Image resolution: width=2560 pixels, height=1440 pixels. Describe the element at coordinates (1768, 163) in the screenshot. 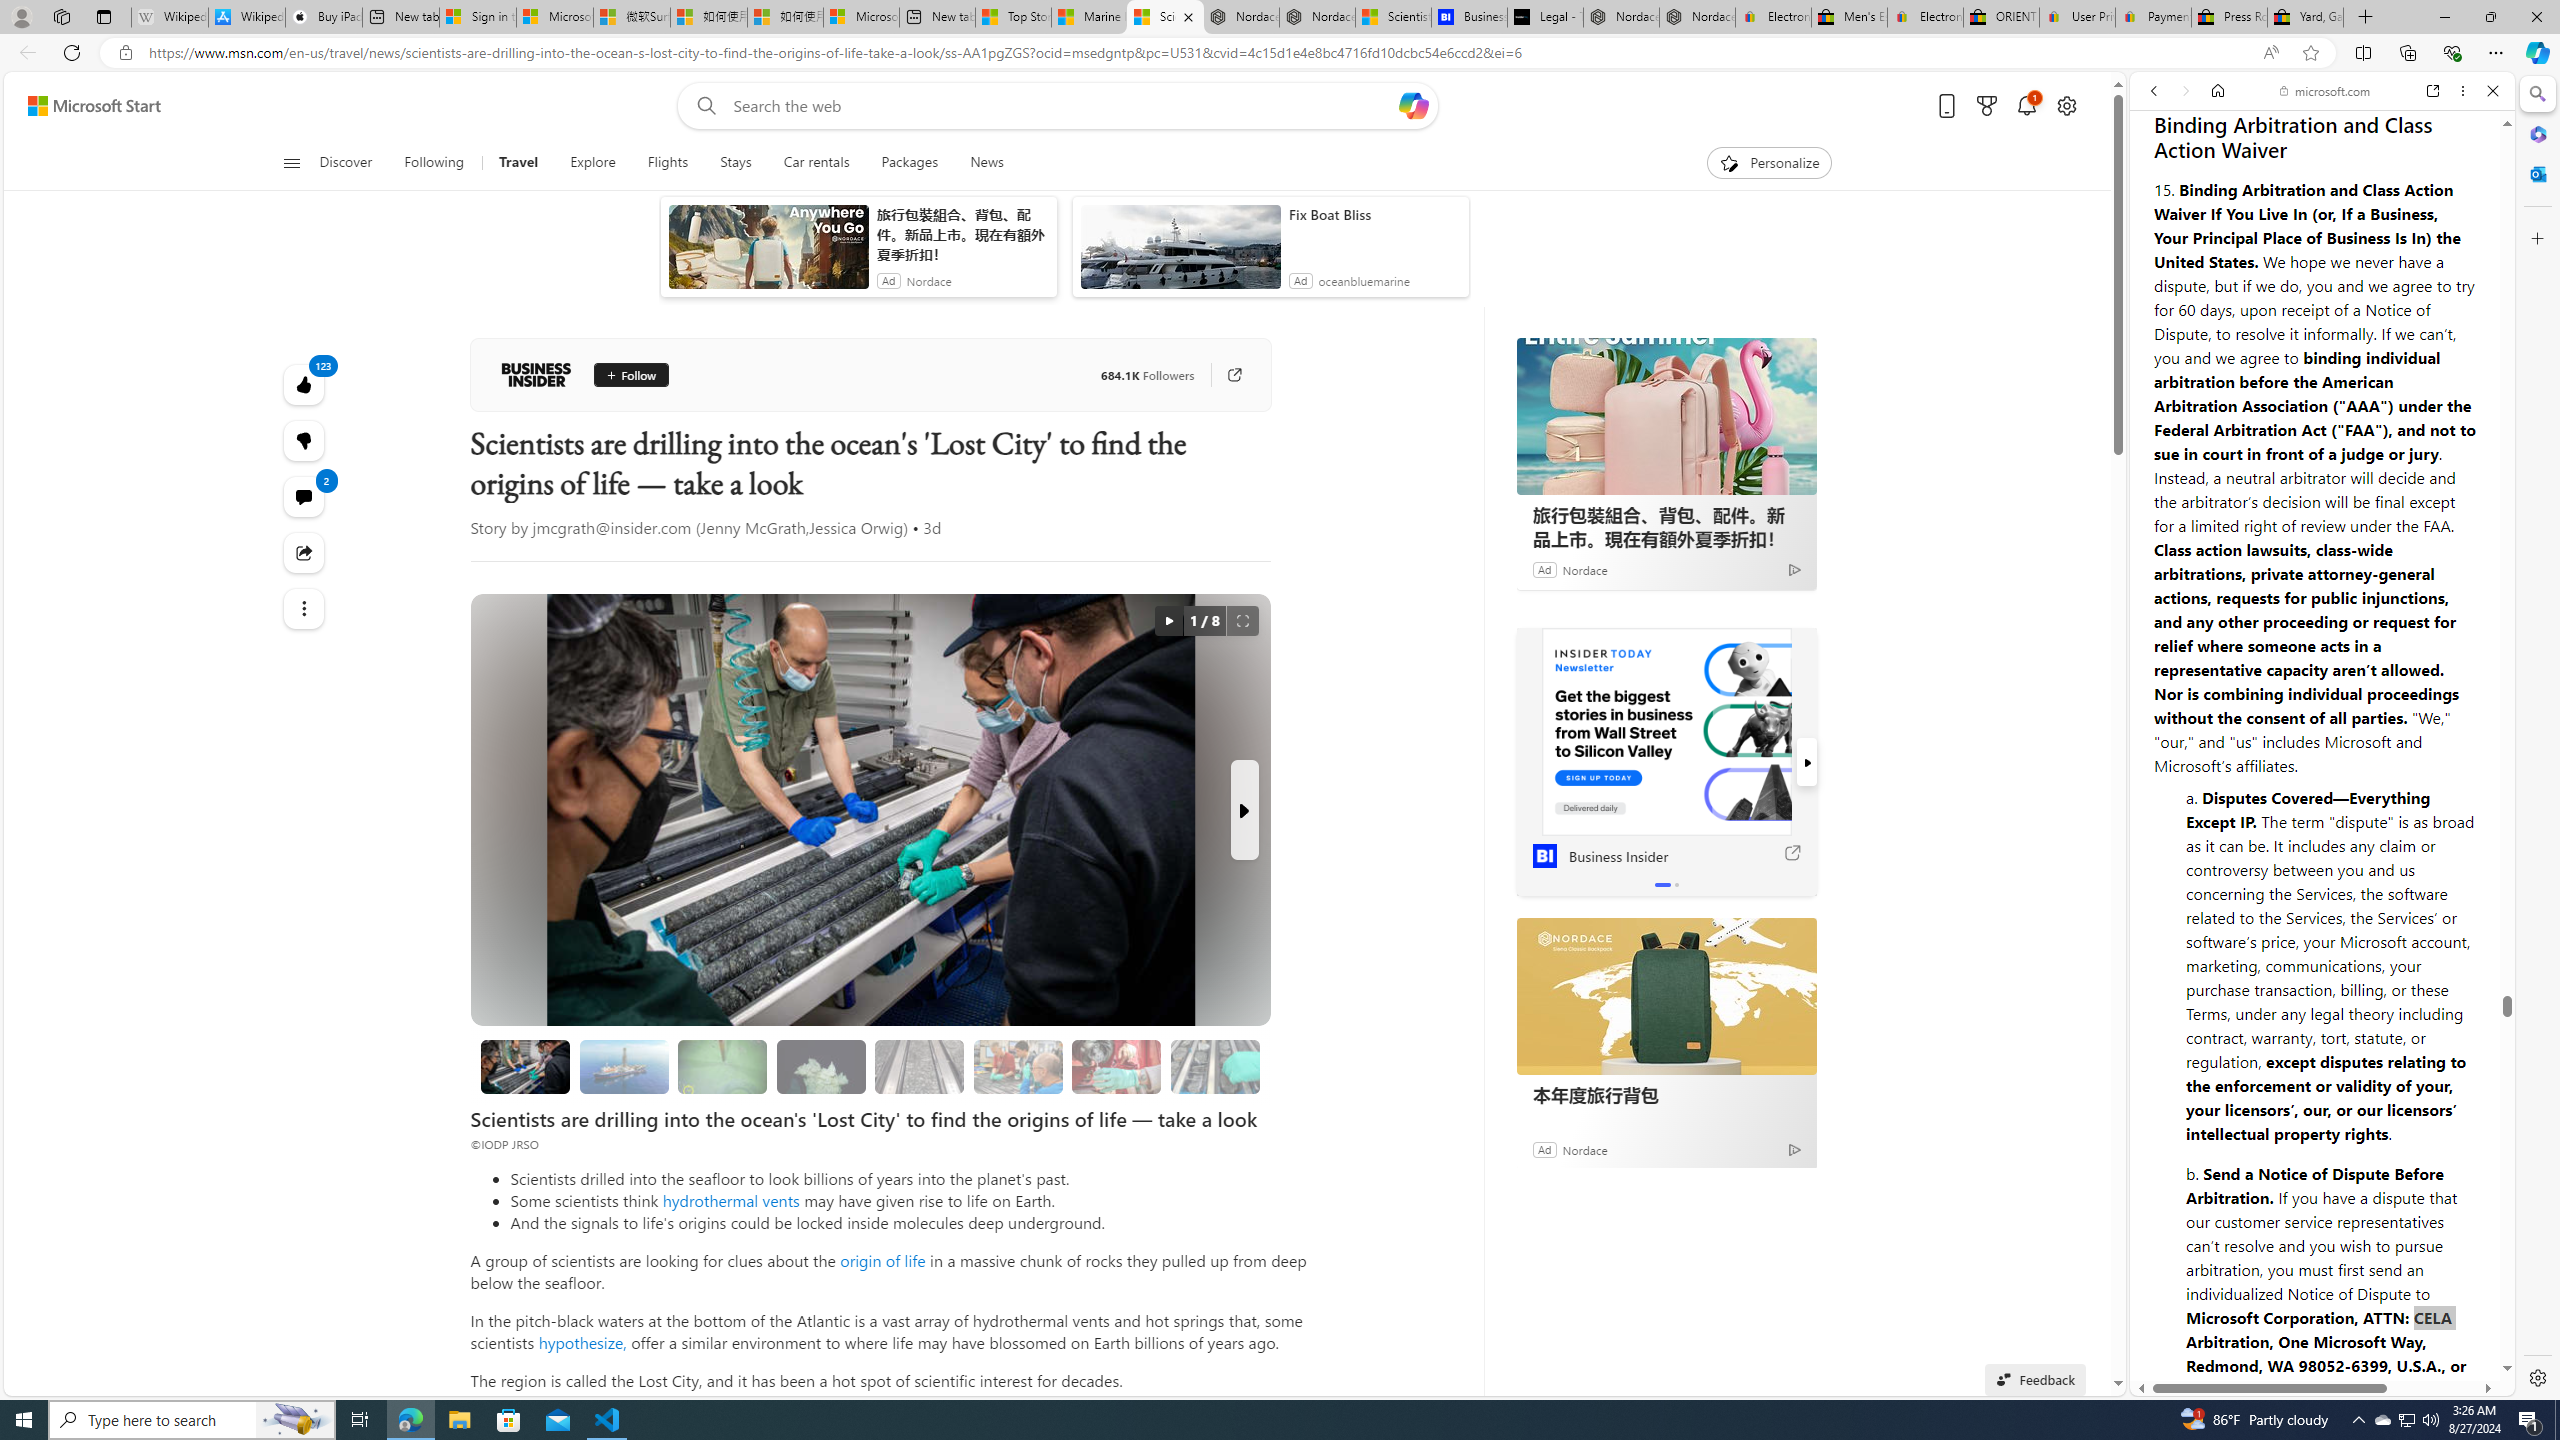

I see `Personalize` at that location.